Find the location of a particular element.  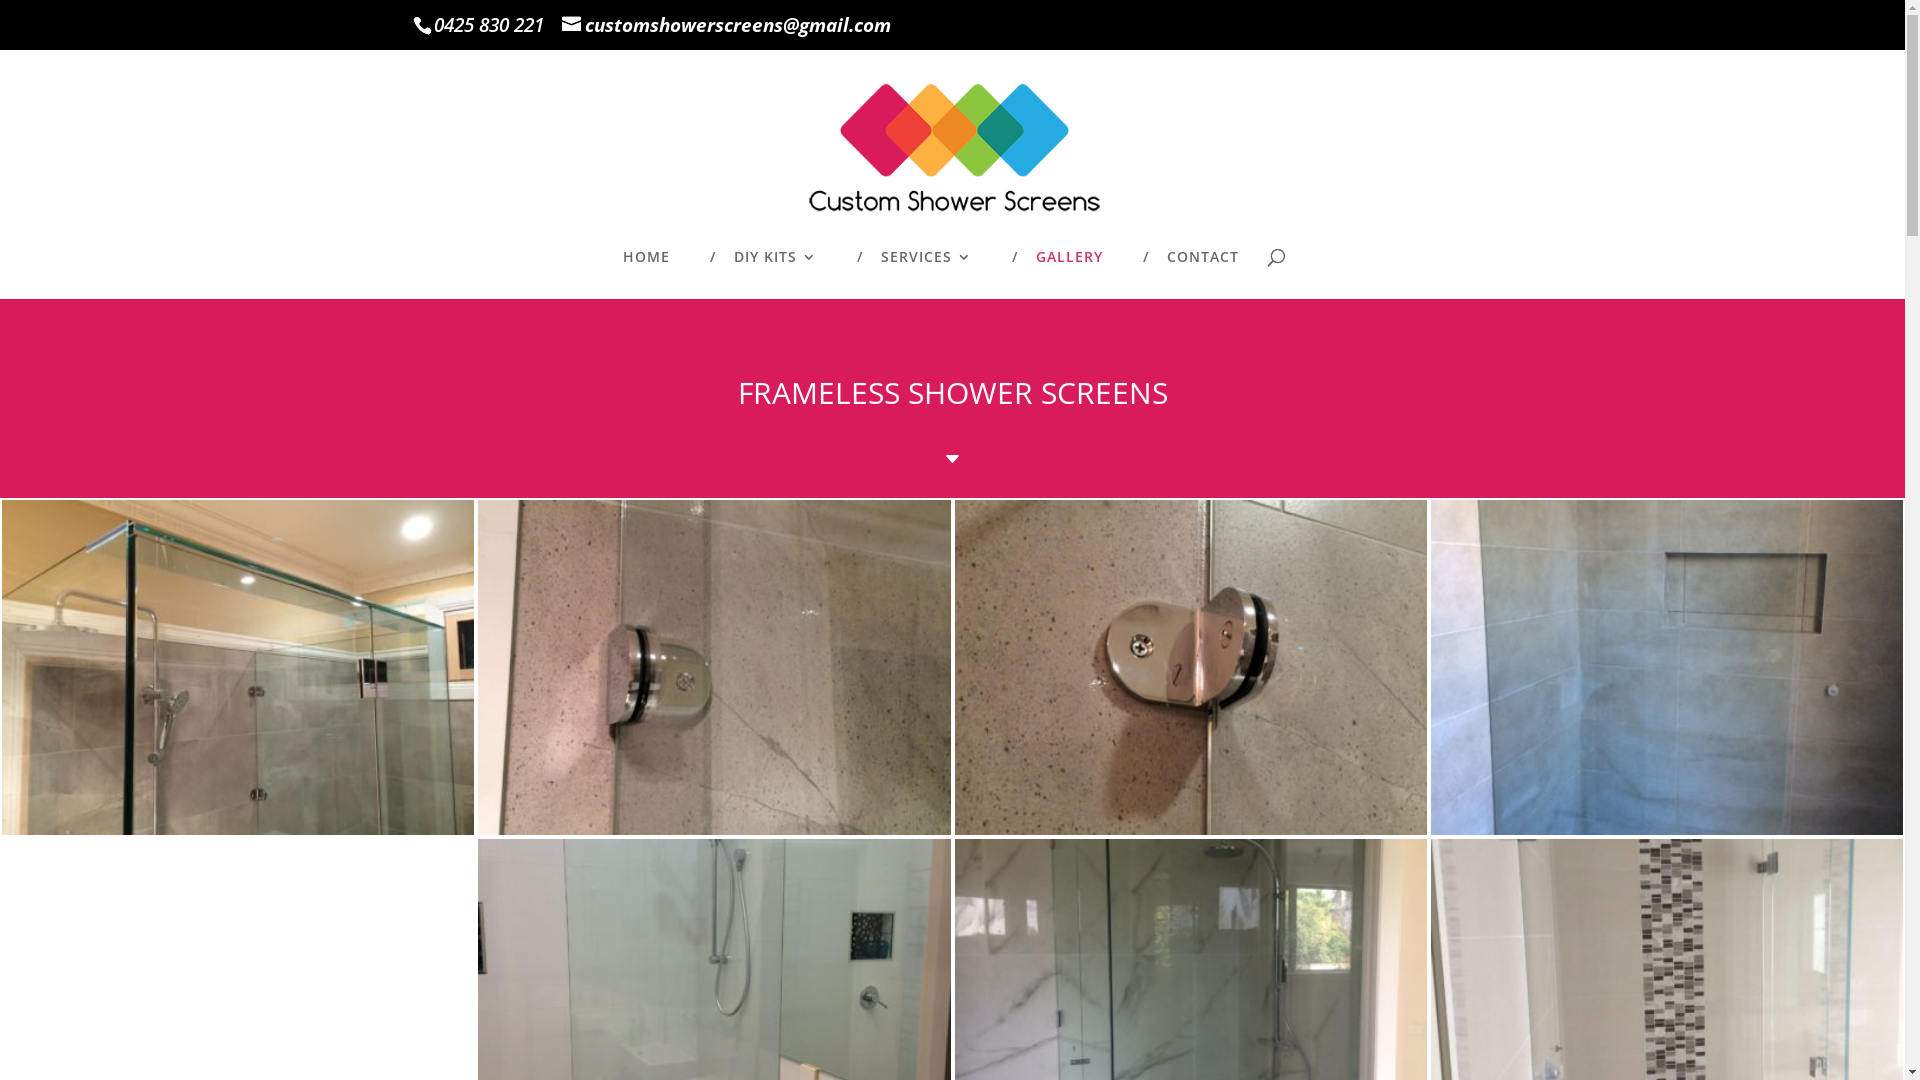

DIY KITS is located at coordinates (776, 274).